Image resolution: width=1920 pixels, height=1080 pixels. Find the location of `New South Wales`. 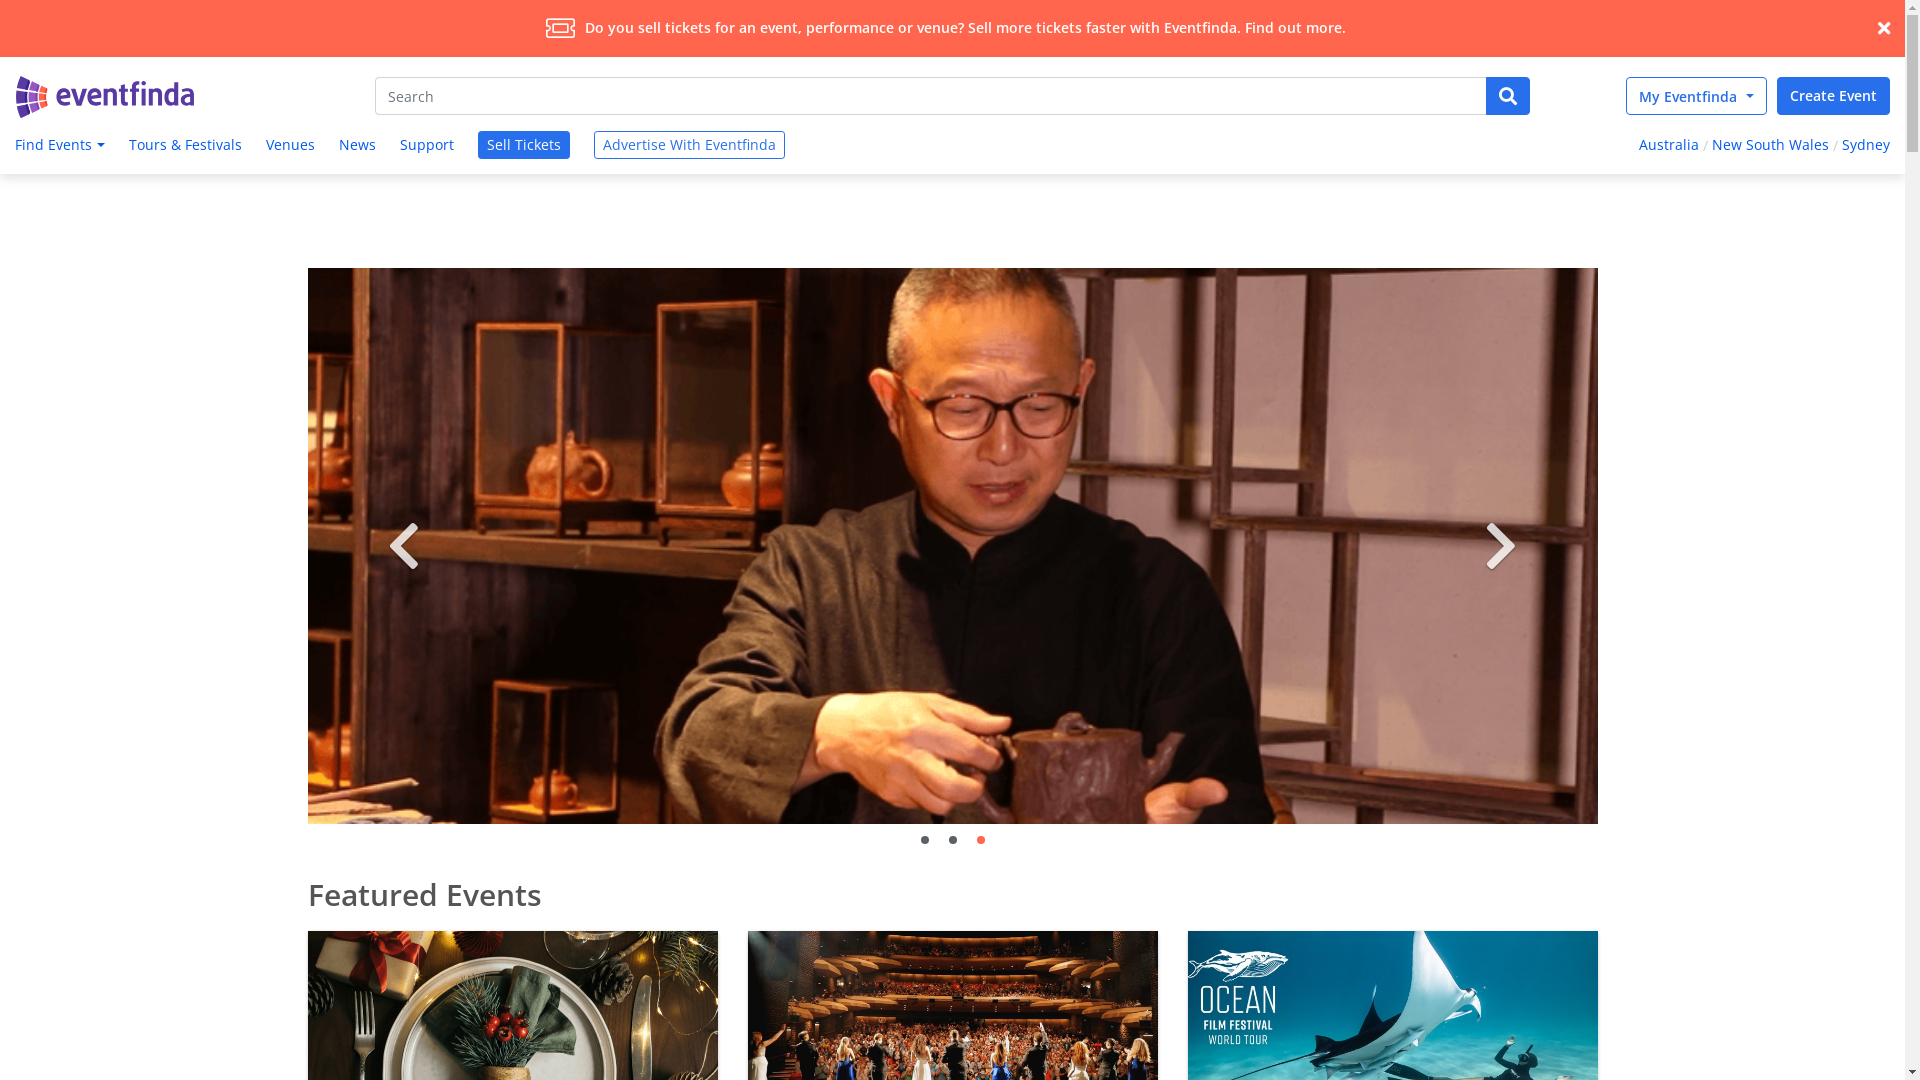

New South Wales is located at coordinates (1770, 146).